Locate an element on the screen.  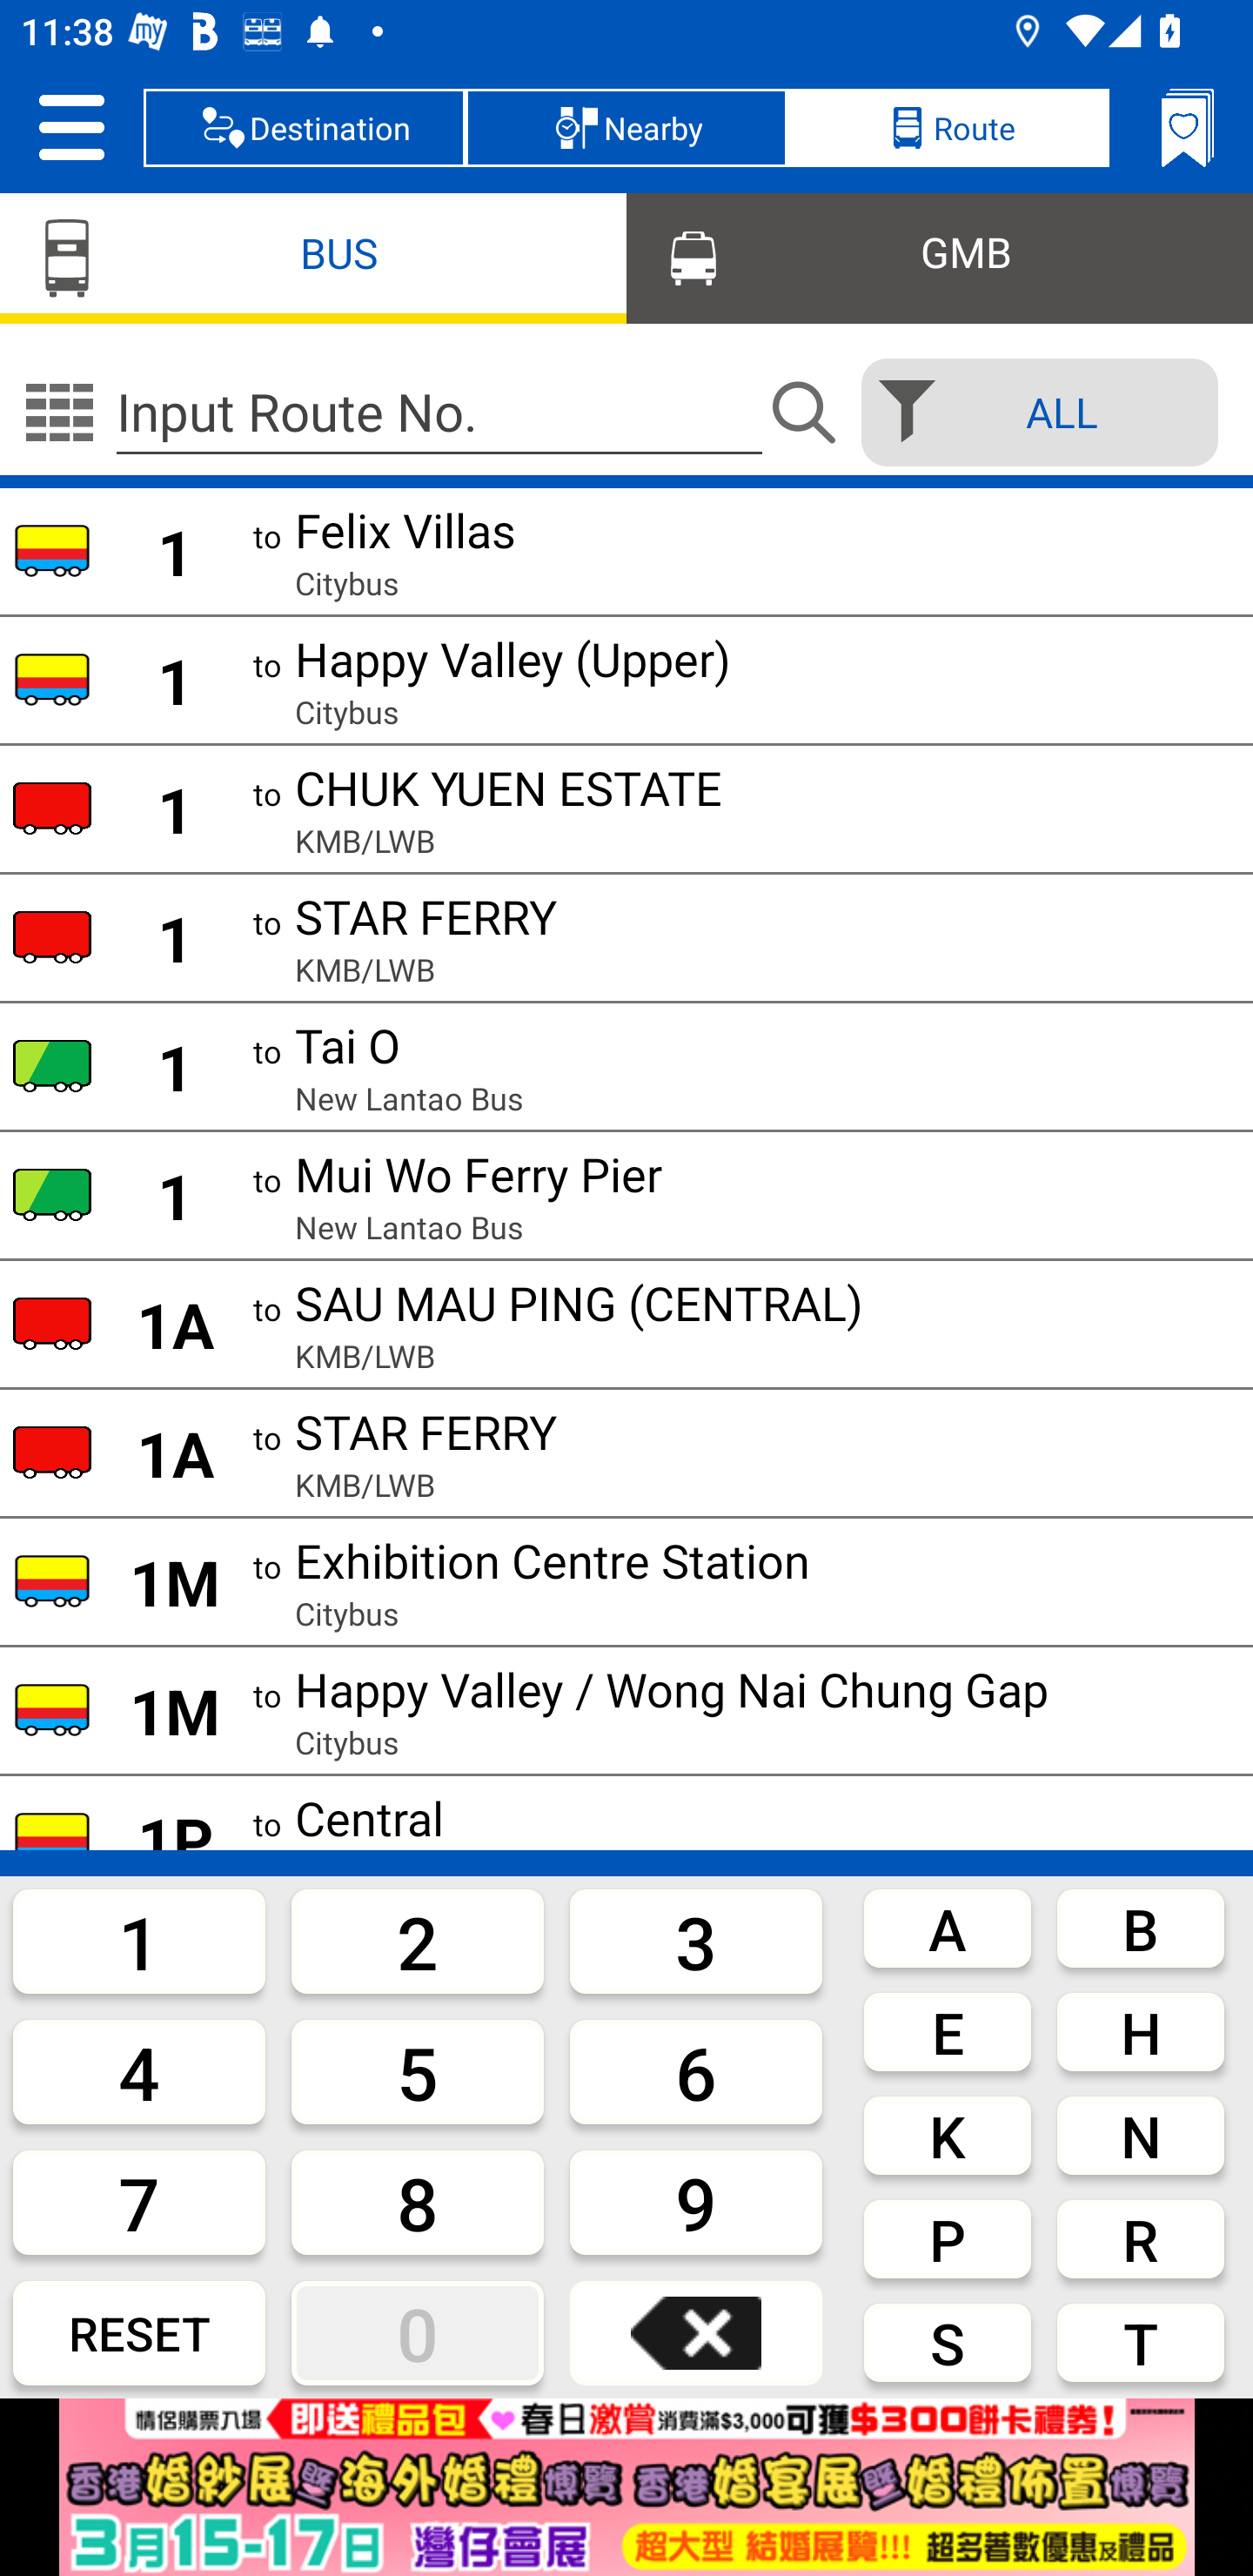
S is located at coordinates (948, 2343).